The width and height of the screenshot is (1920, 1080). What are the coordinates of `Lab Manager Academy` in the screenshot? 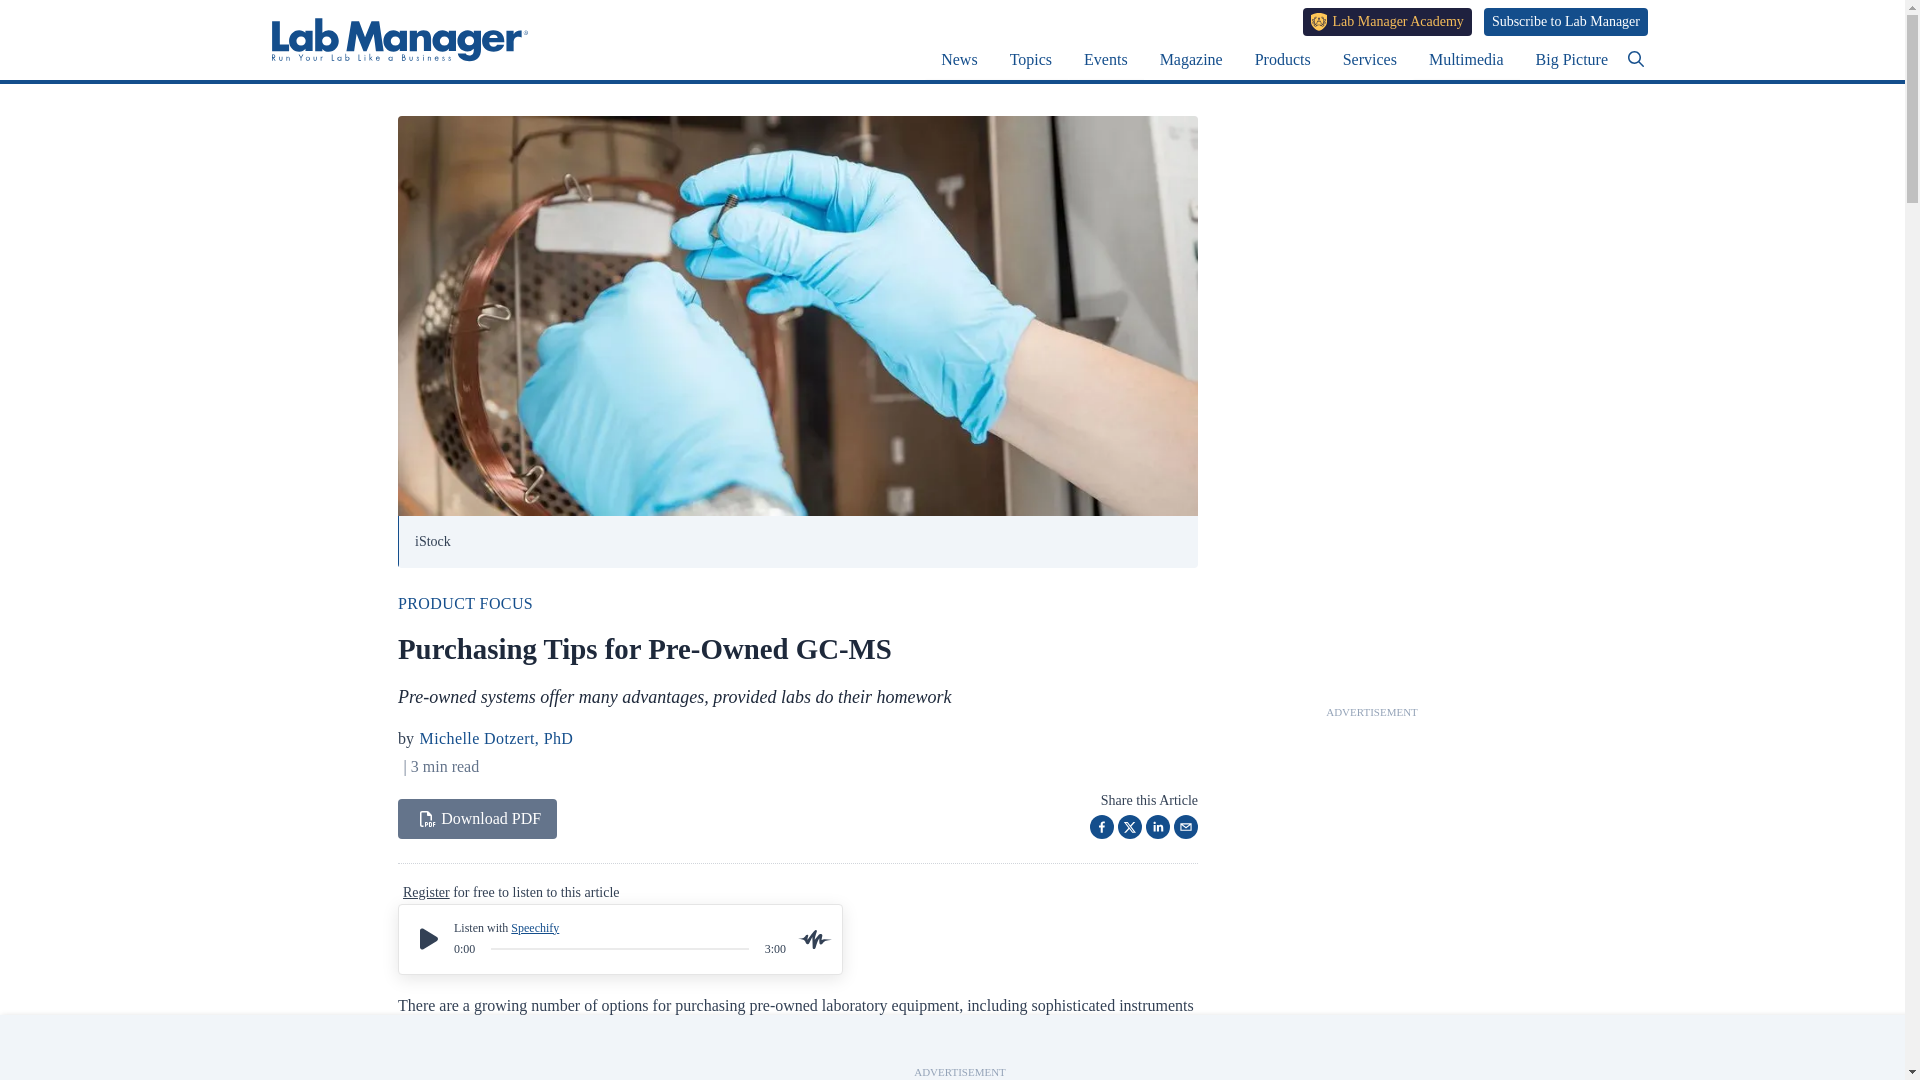 It's located at (1388, 21).